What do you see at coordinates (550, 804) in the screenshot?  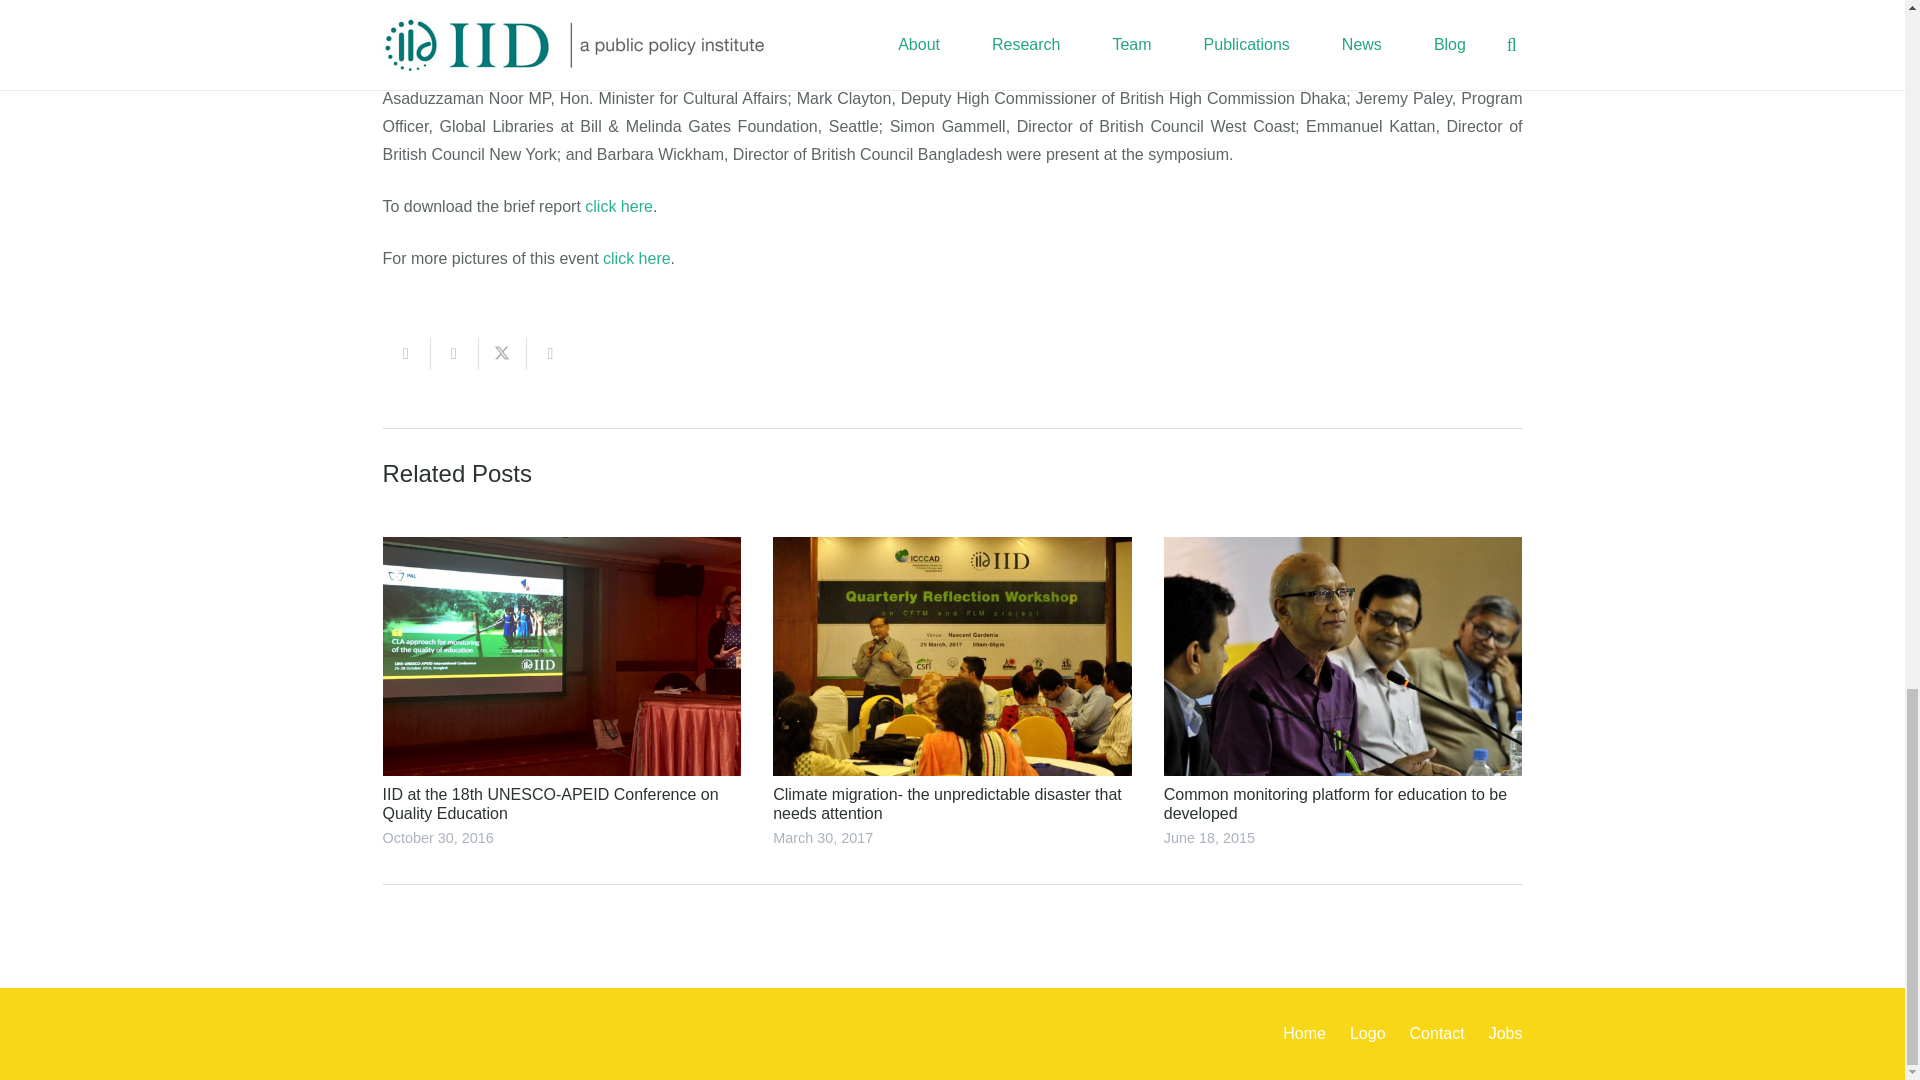 I see `IID at the 18th UNESCO-APEID Conference on Quality Education` at bounding box center [550, 804].